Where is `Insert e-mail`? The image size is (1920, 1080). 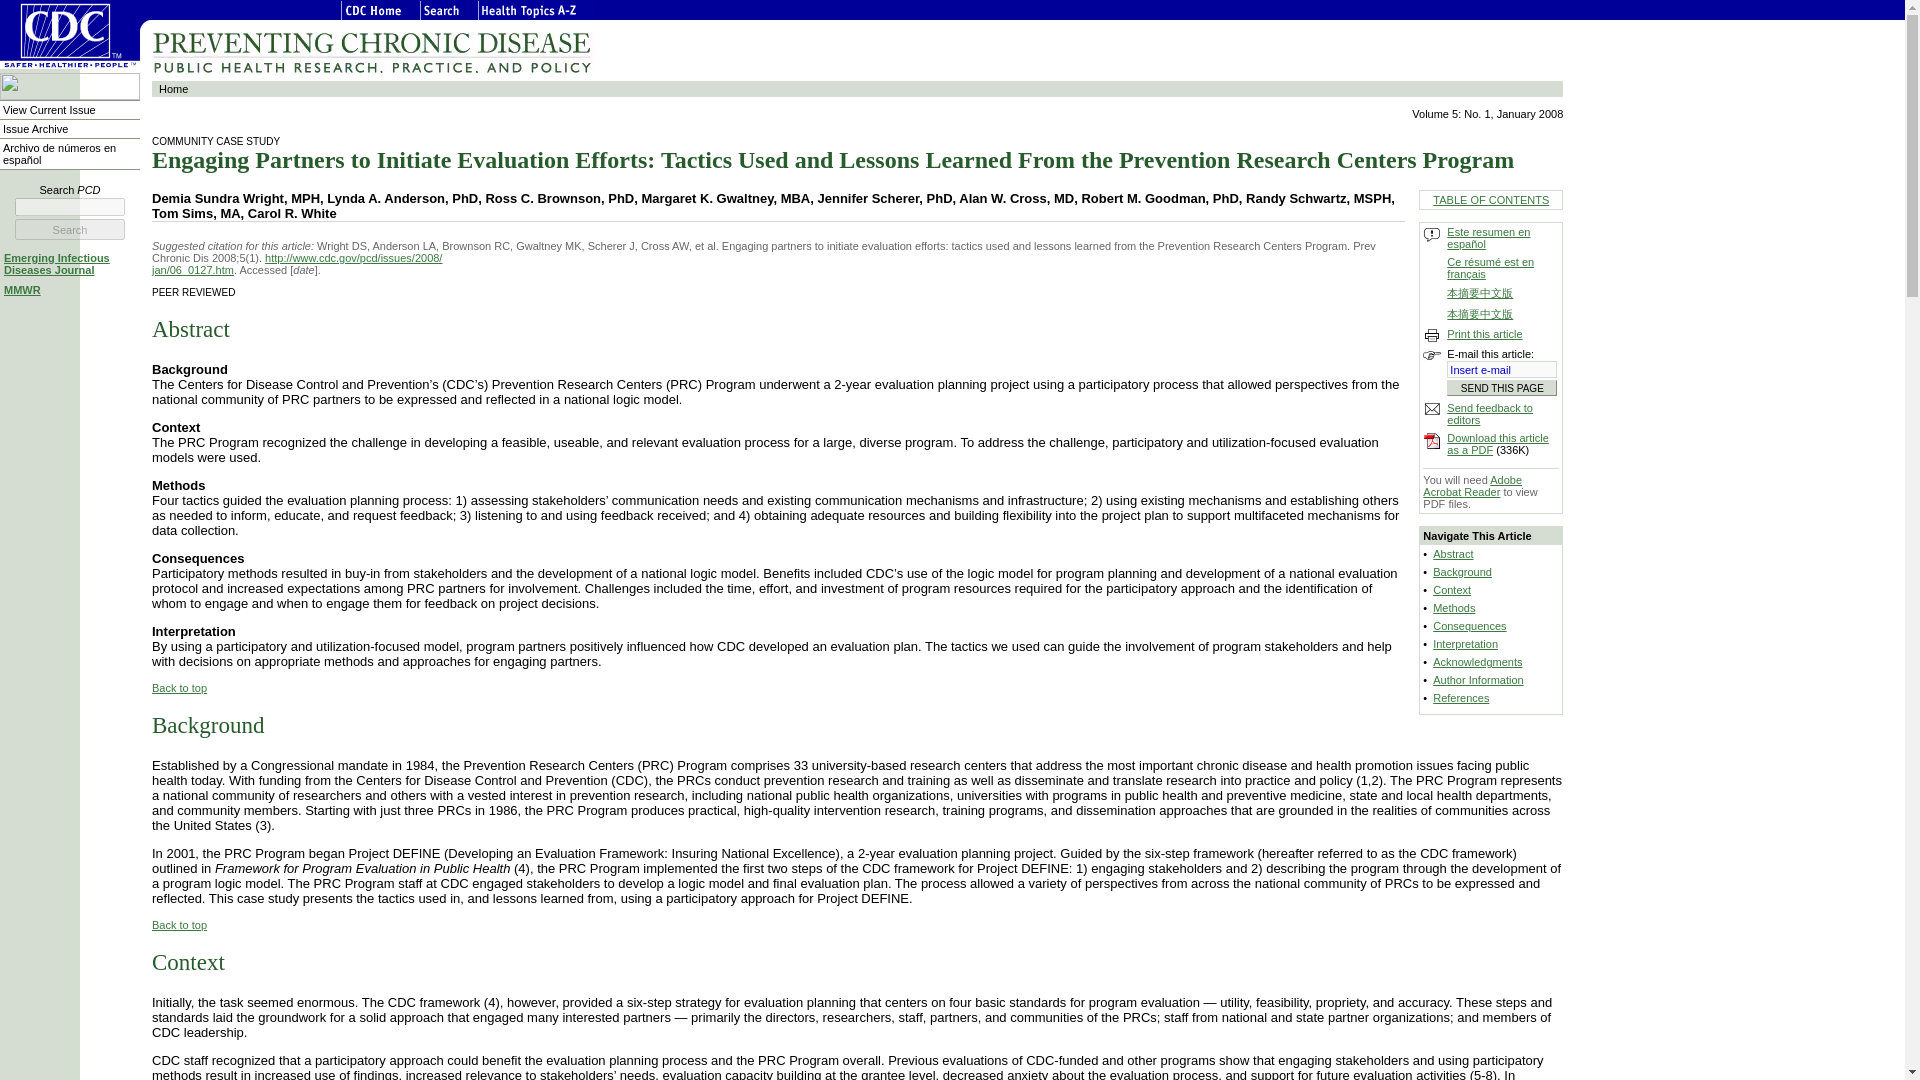
Insert e-mail is located at coordinates (1502, 369).